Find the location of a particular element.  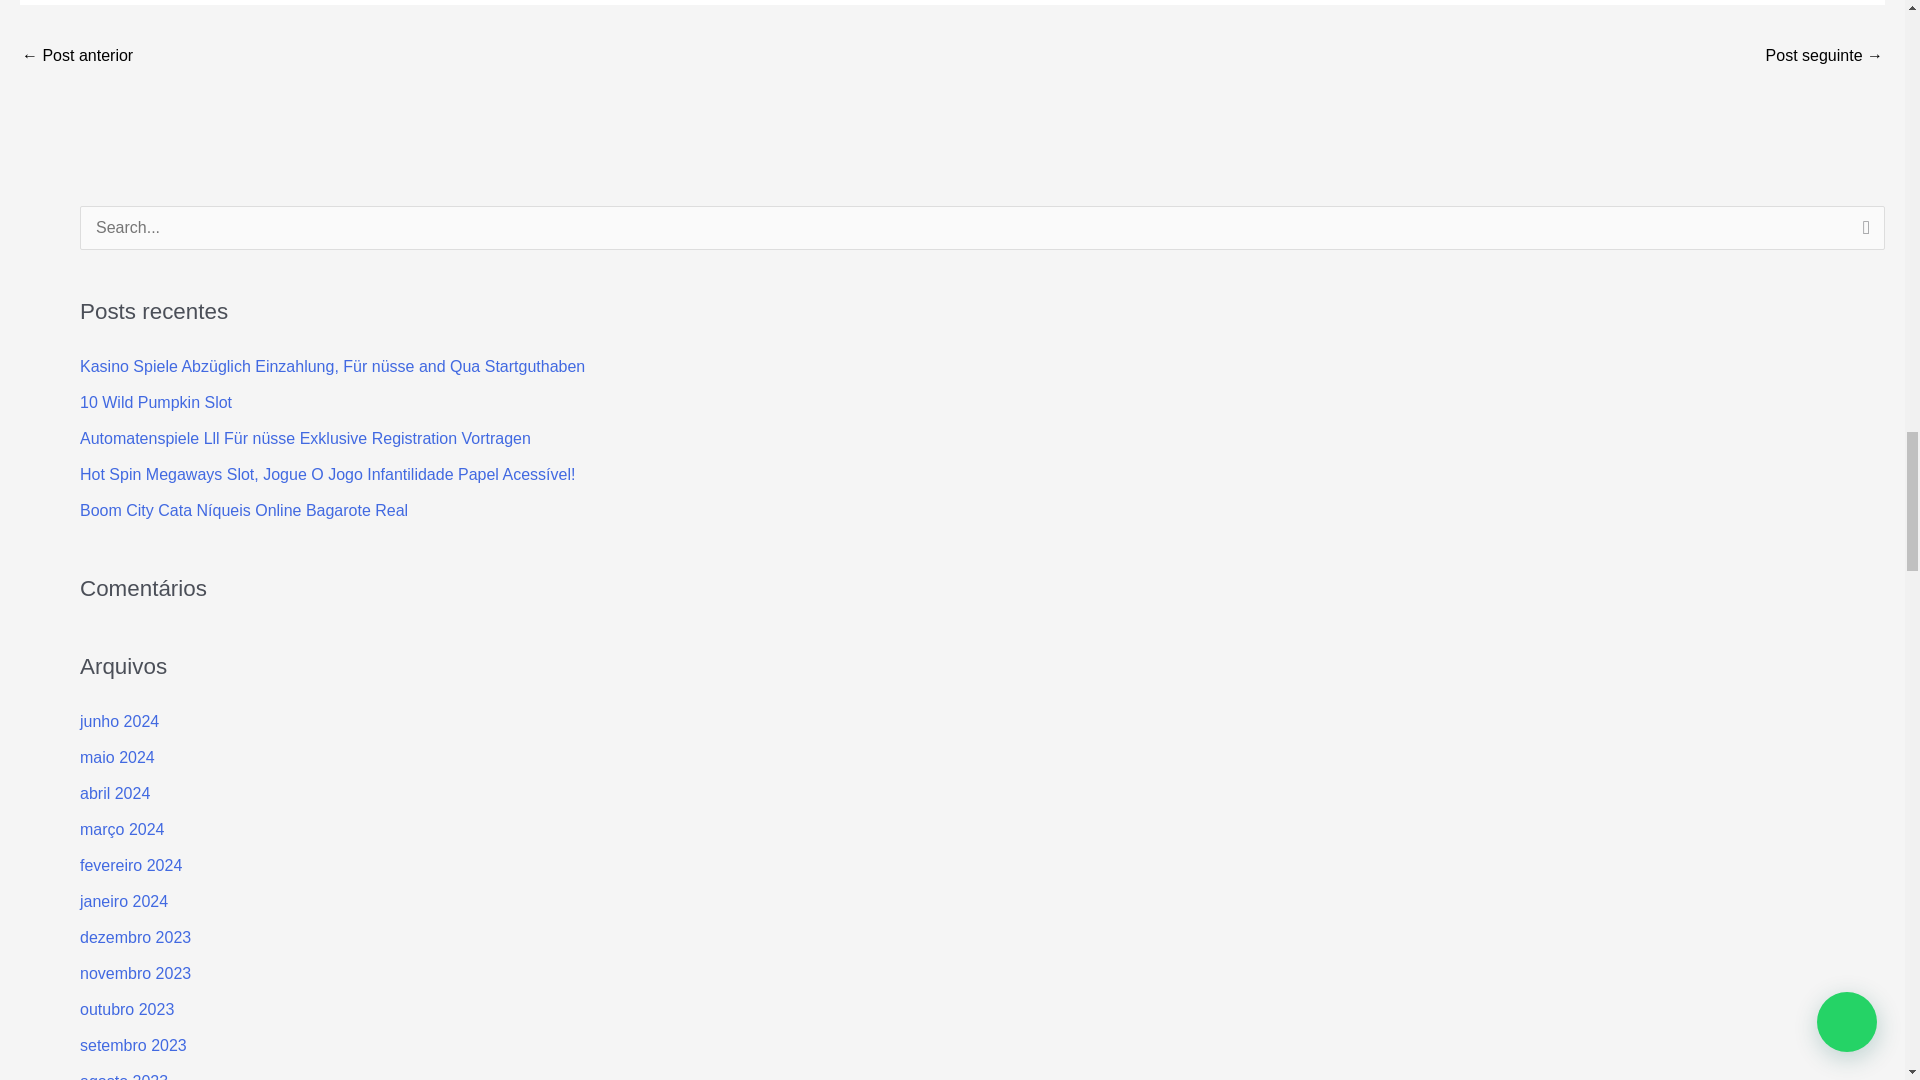

fevereiro 2024 is located at coordinates (131, 865).